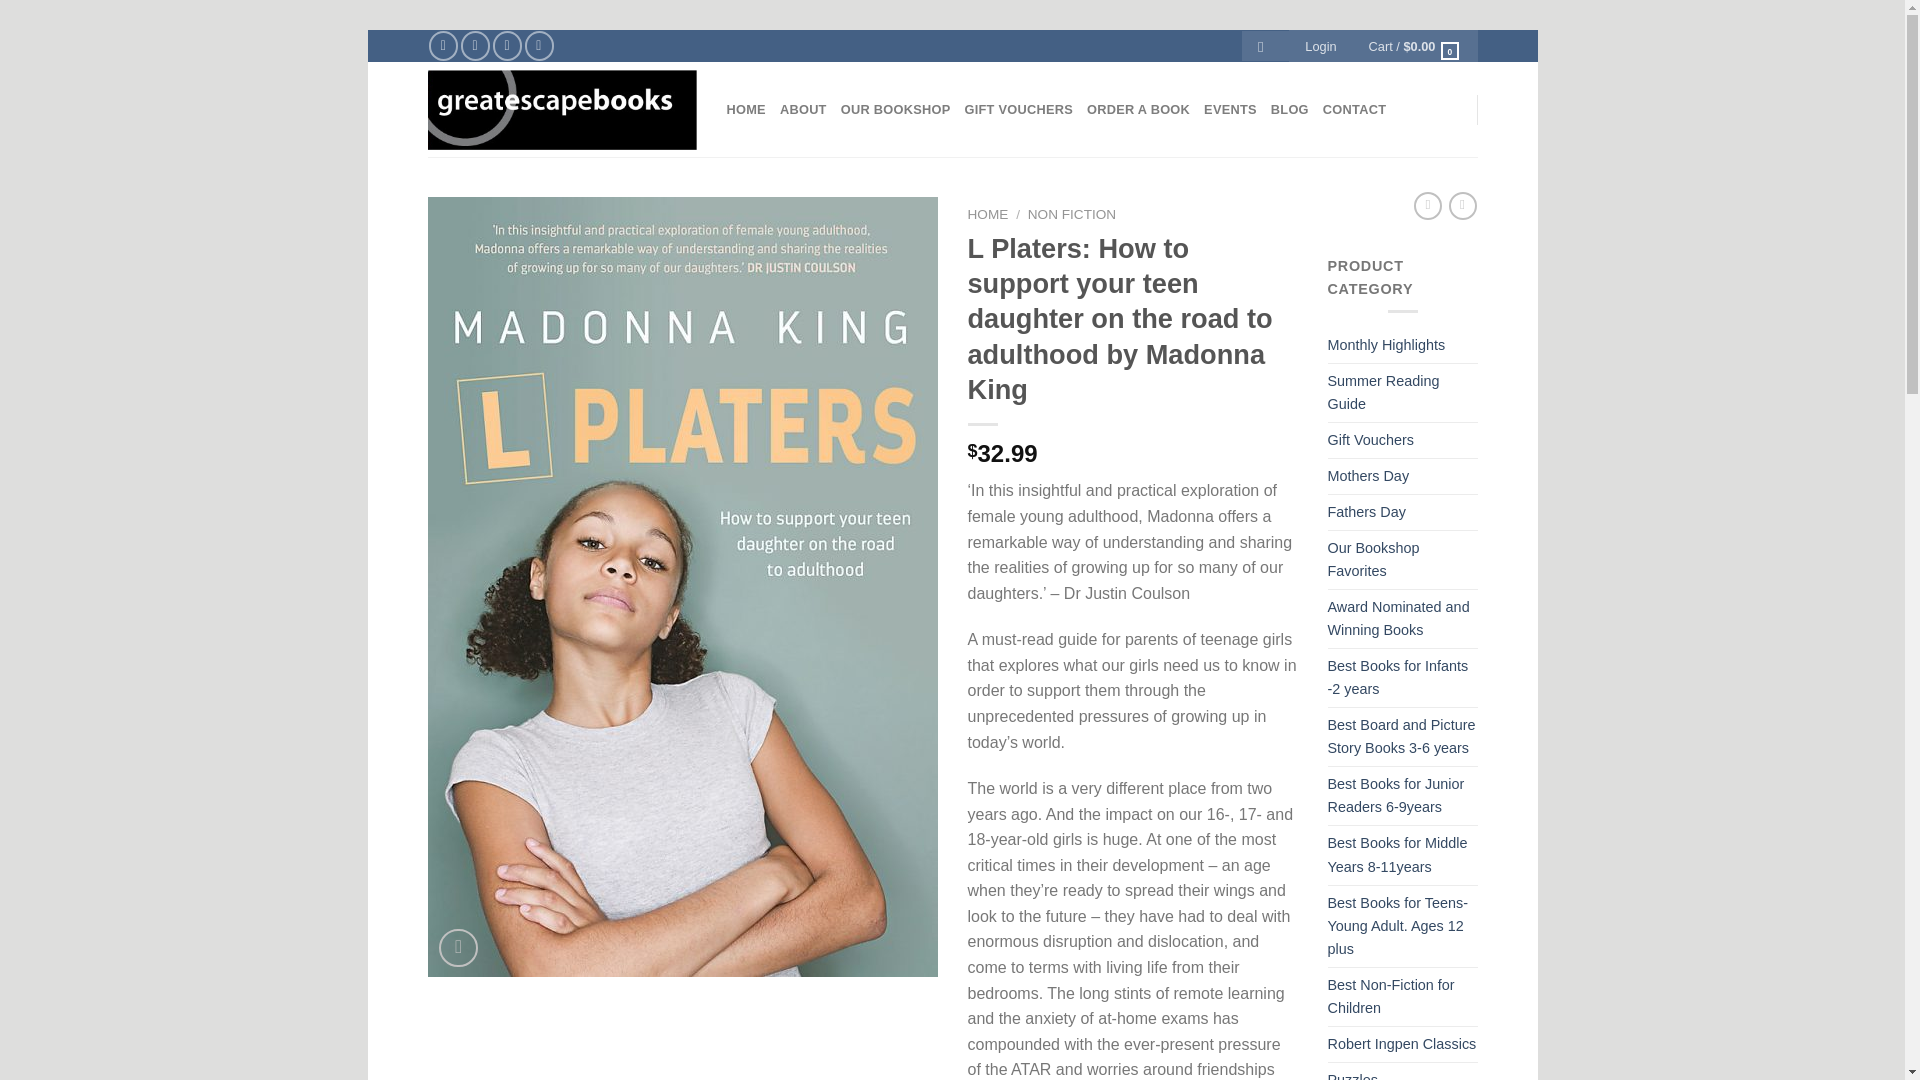  I want to click on Call us, so click(539, 46).